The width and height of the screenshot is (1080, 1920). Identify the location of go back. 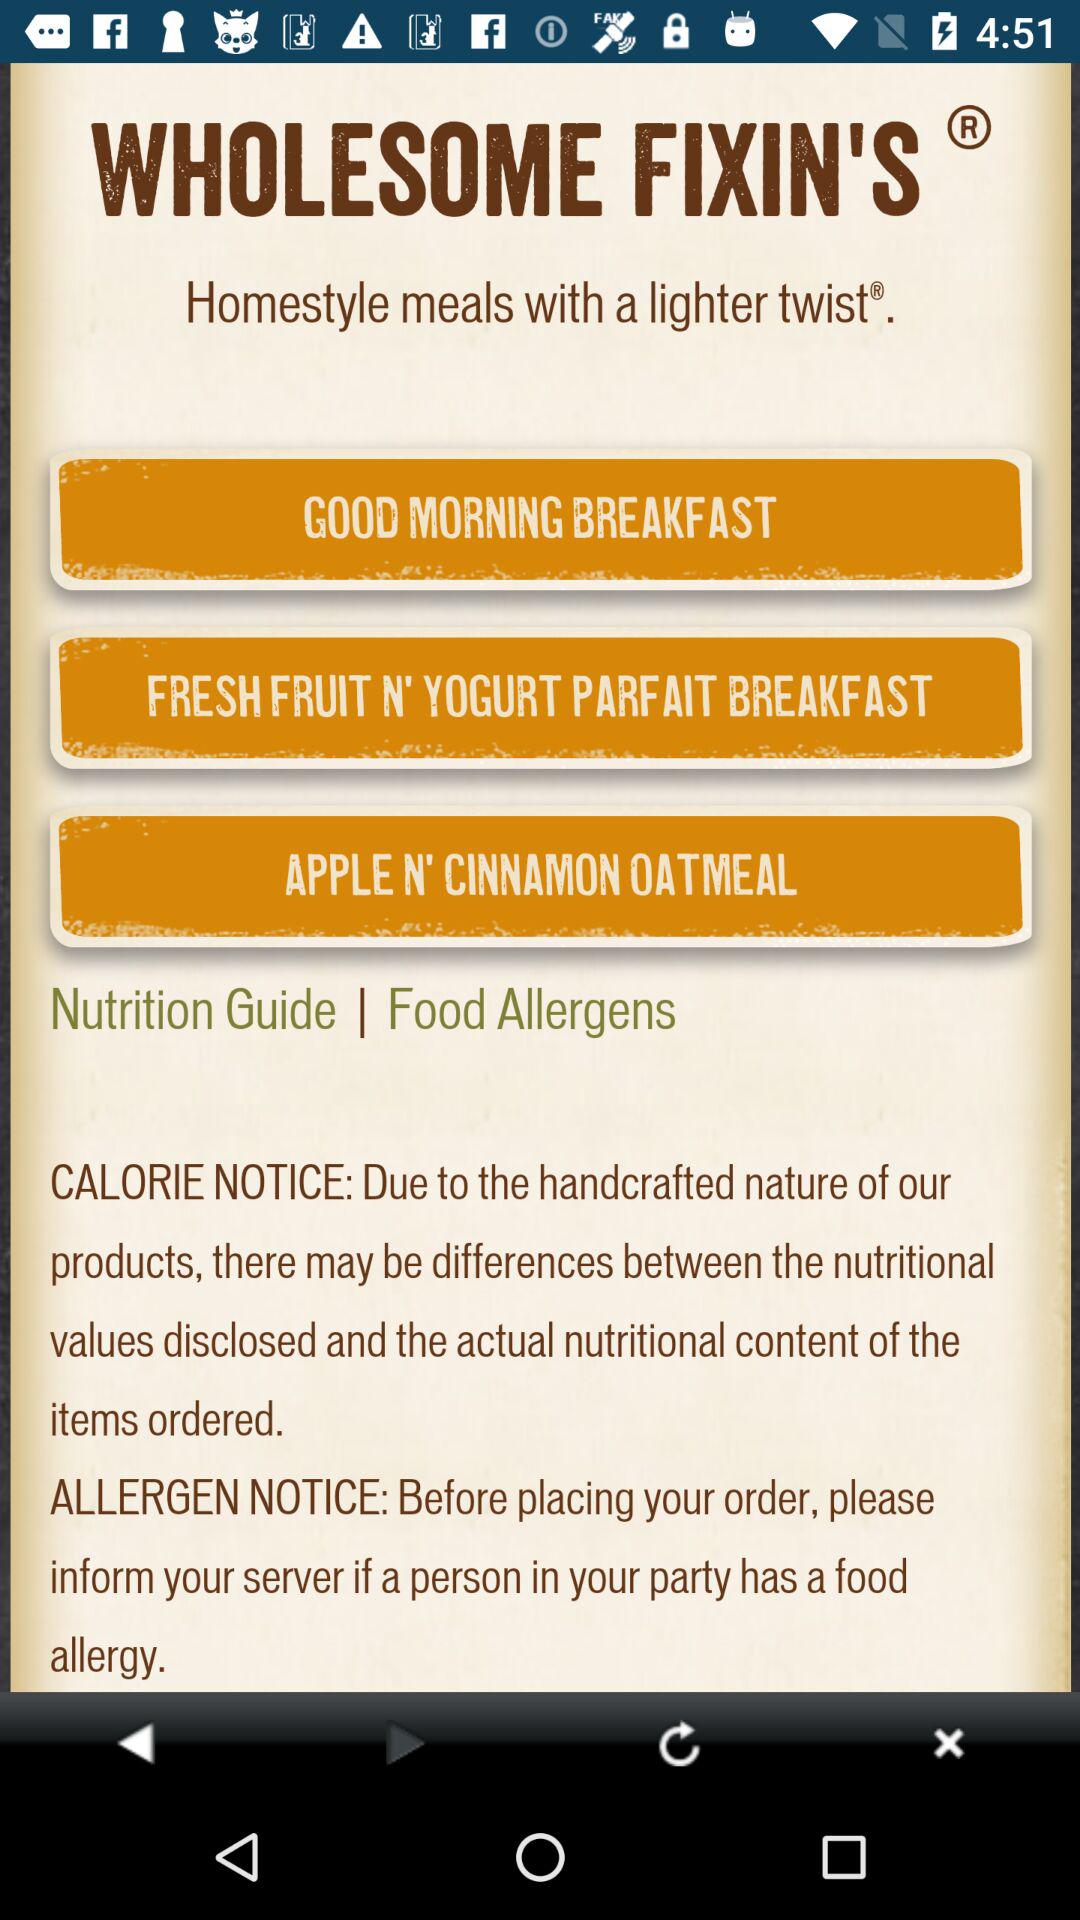
(135, 1742).